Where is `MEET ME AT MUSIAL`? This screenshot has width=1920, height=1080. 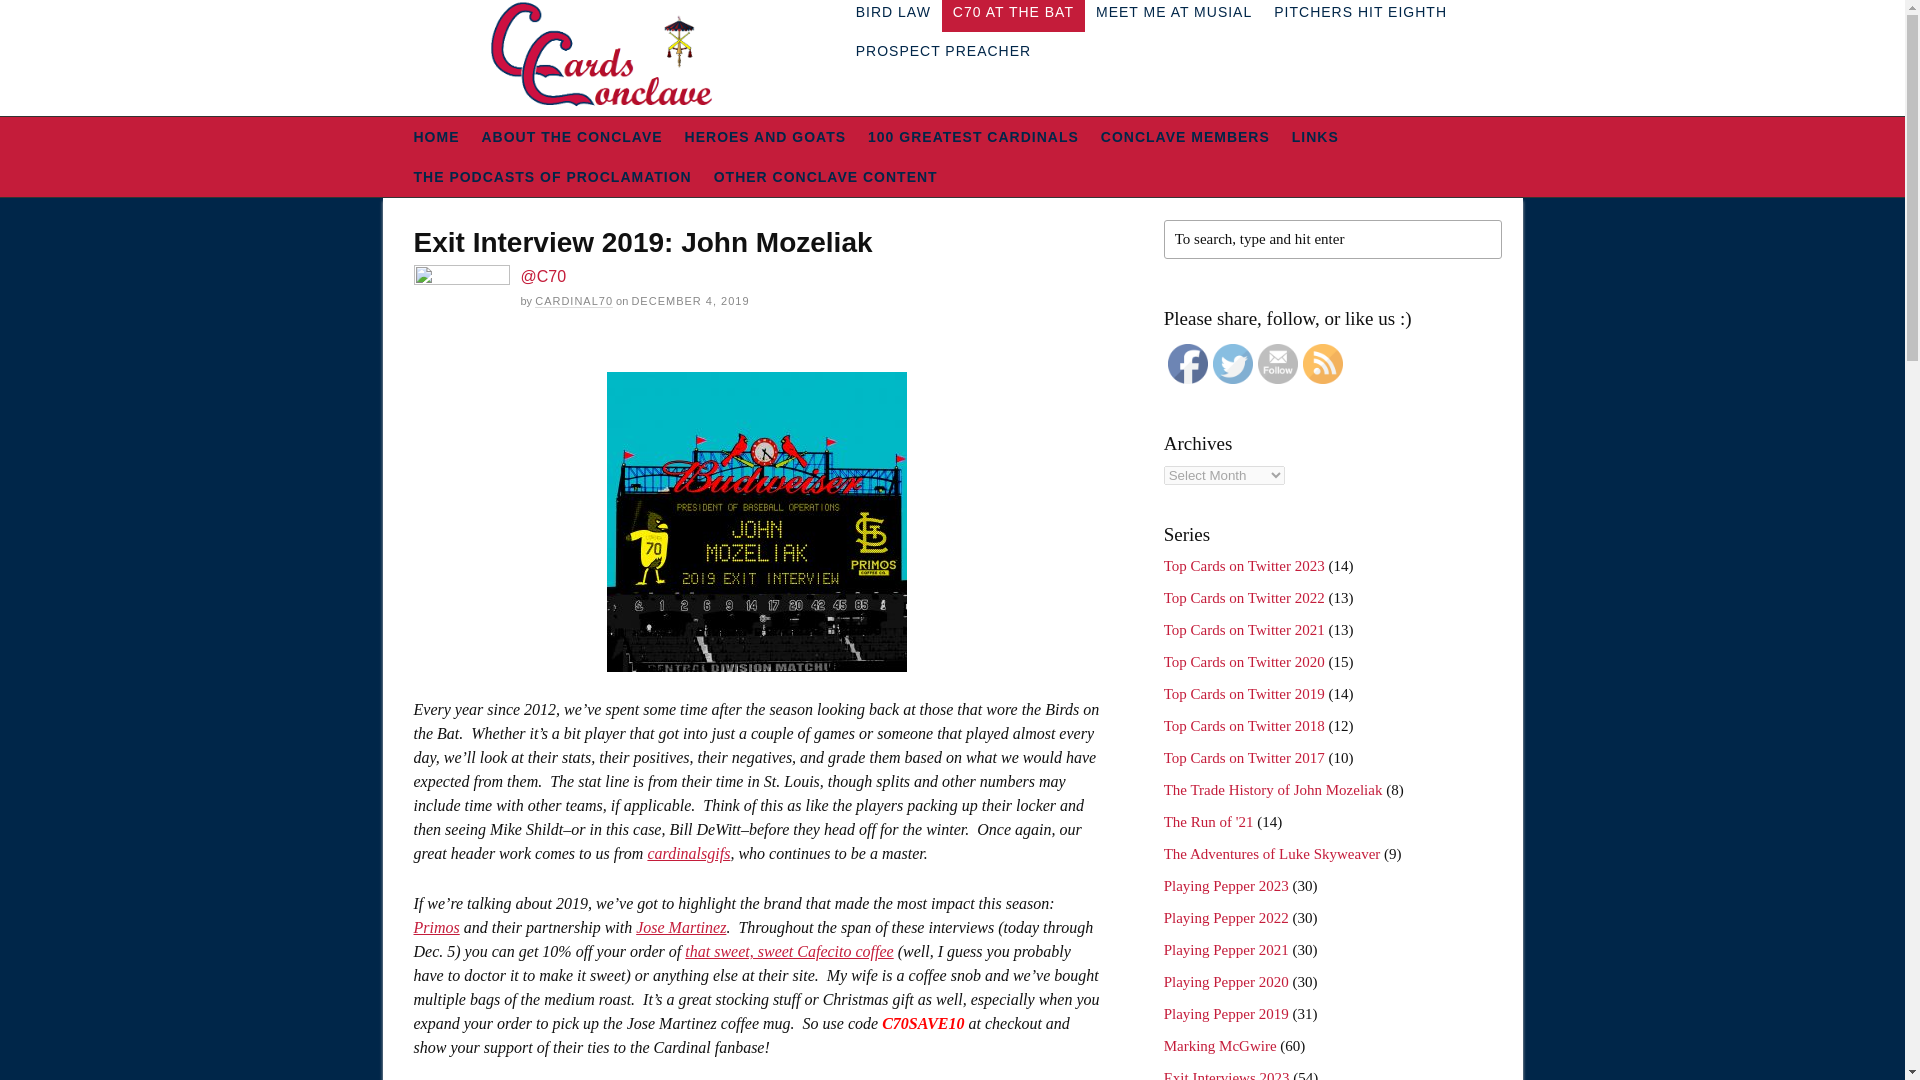
MEET ME AT MUSIAL is located at coordinates (1174, 16).